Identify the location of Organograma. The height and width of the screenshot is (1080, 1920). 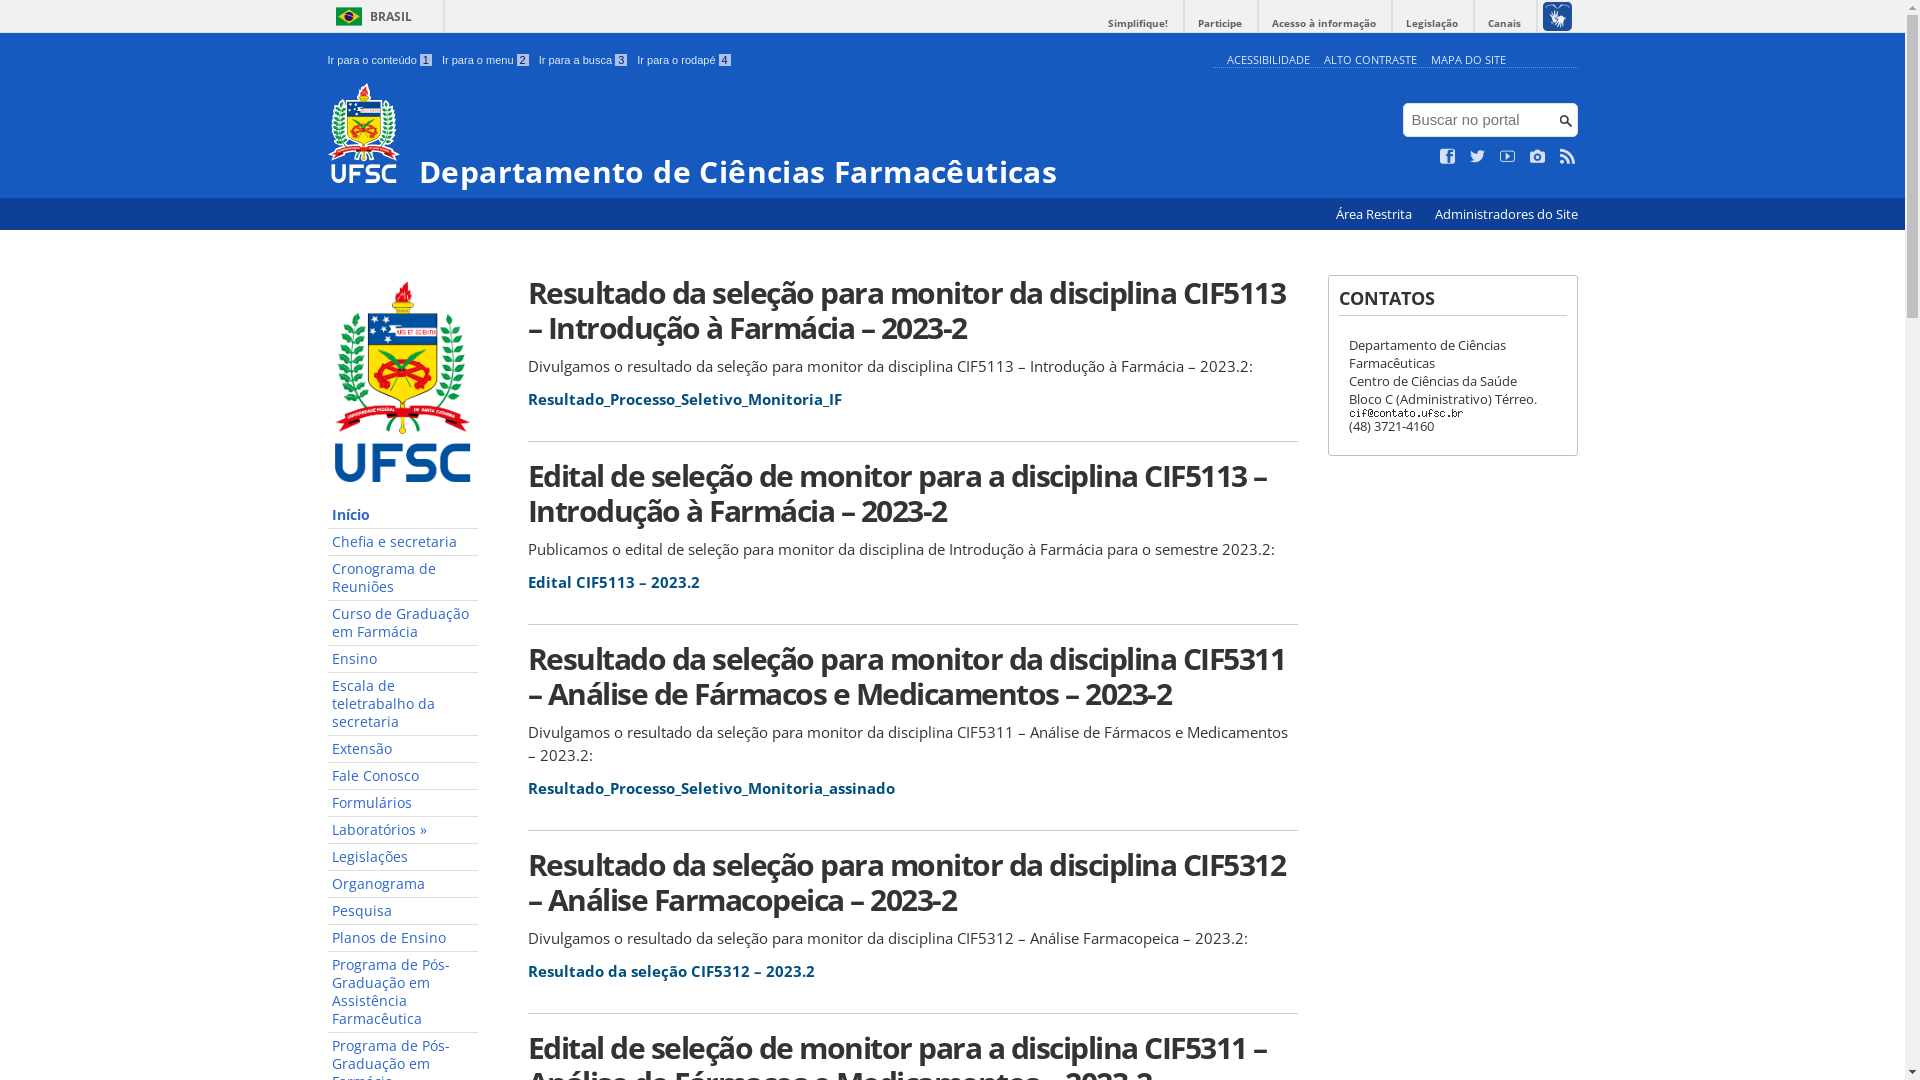
(403, 884).